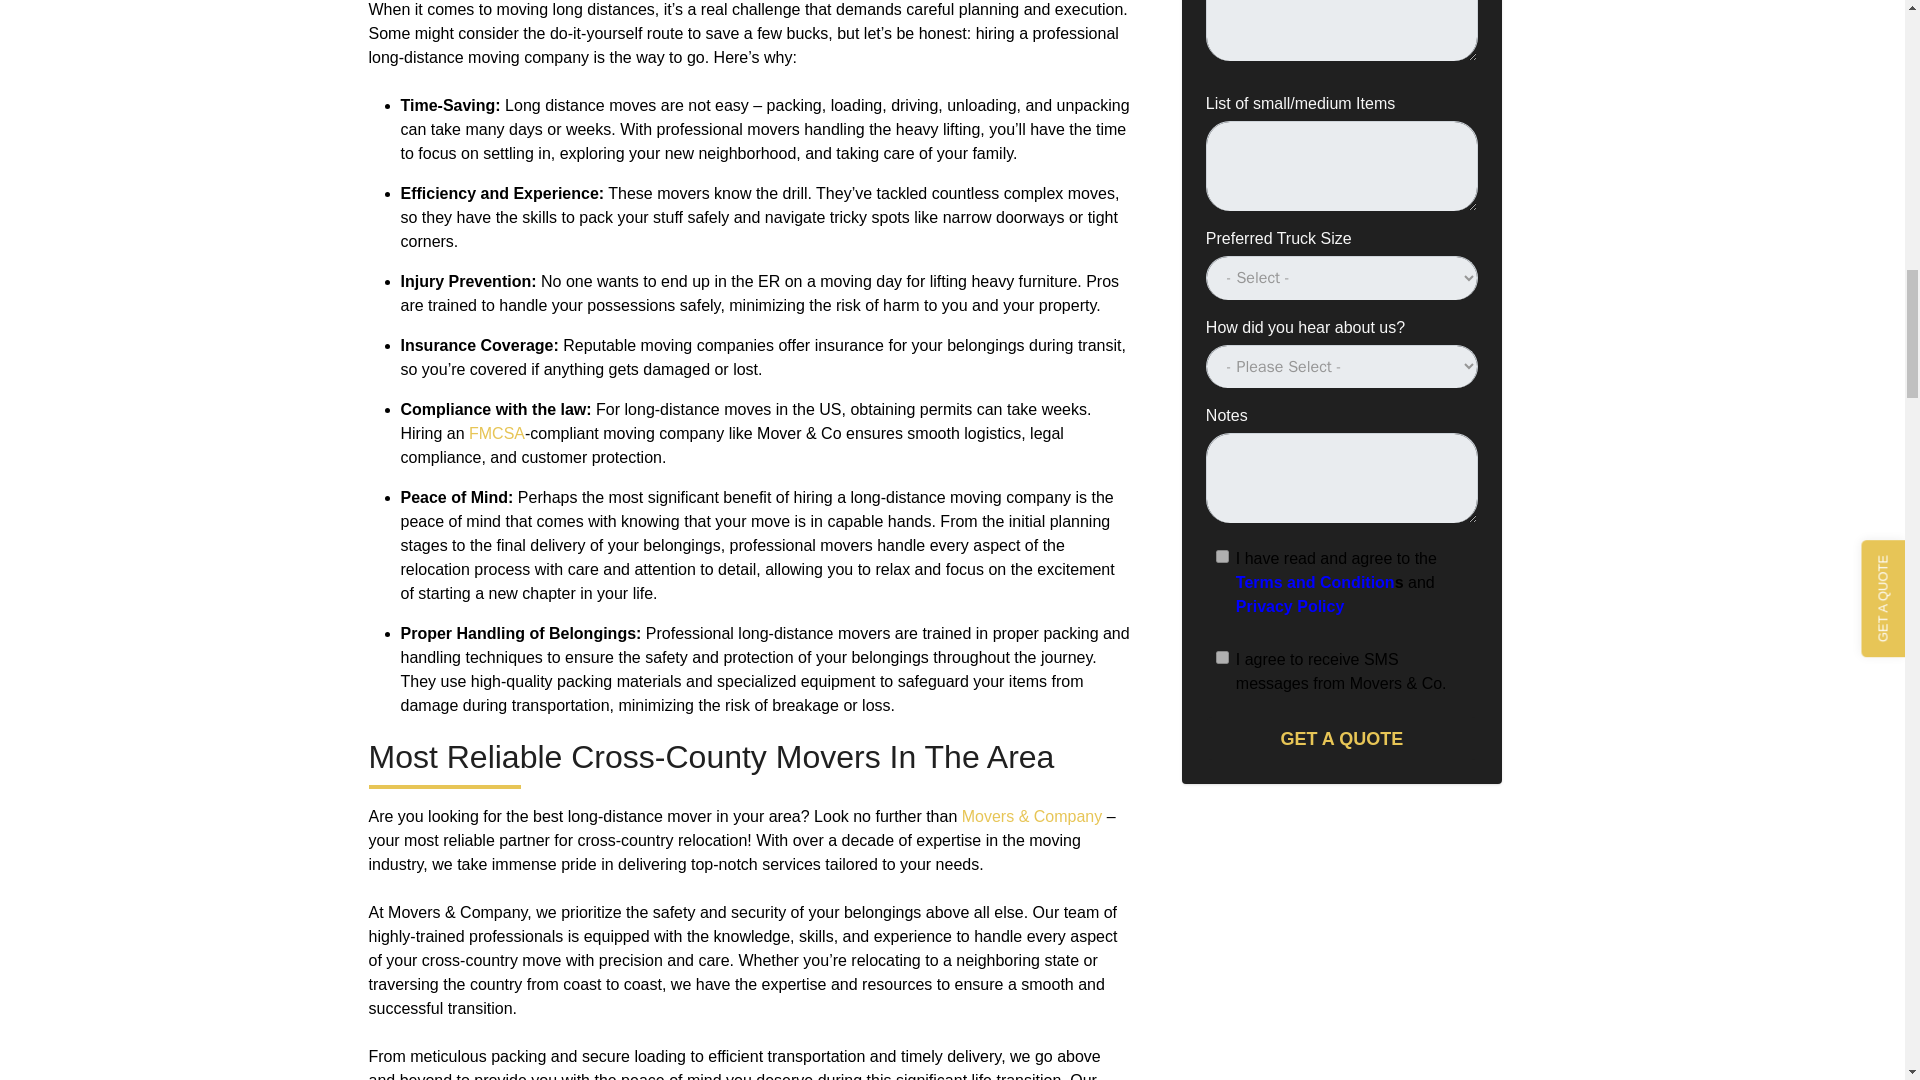 The image size is (1920, 1080). What do you see at coordinates (1222, 556) in the screenshot?
I see `on` at bounding box center [1222, 556].